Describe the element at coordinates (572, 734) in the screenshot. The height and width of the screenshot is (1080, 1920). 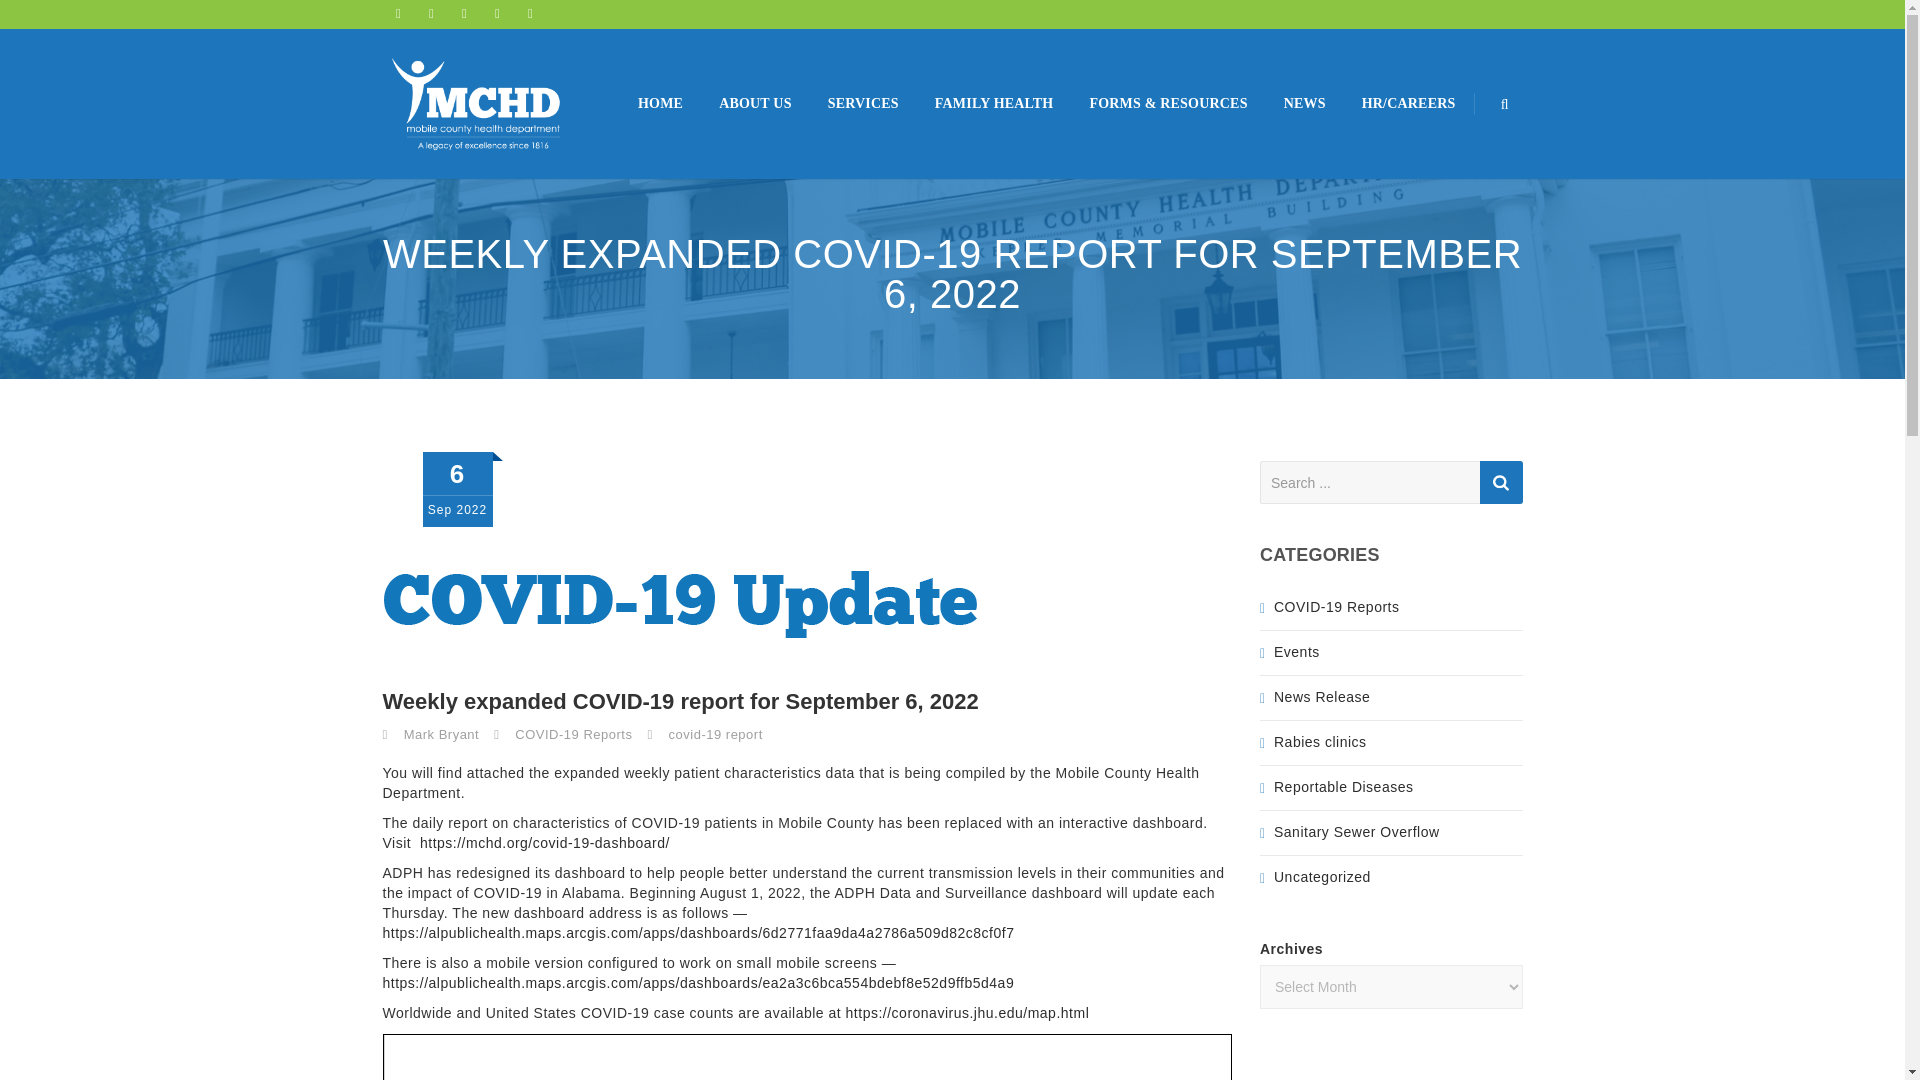
I see `COVID-19 Reports` at that location.